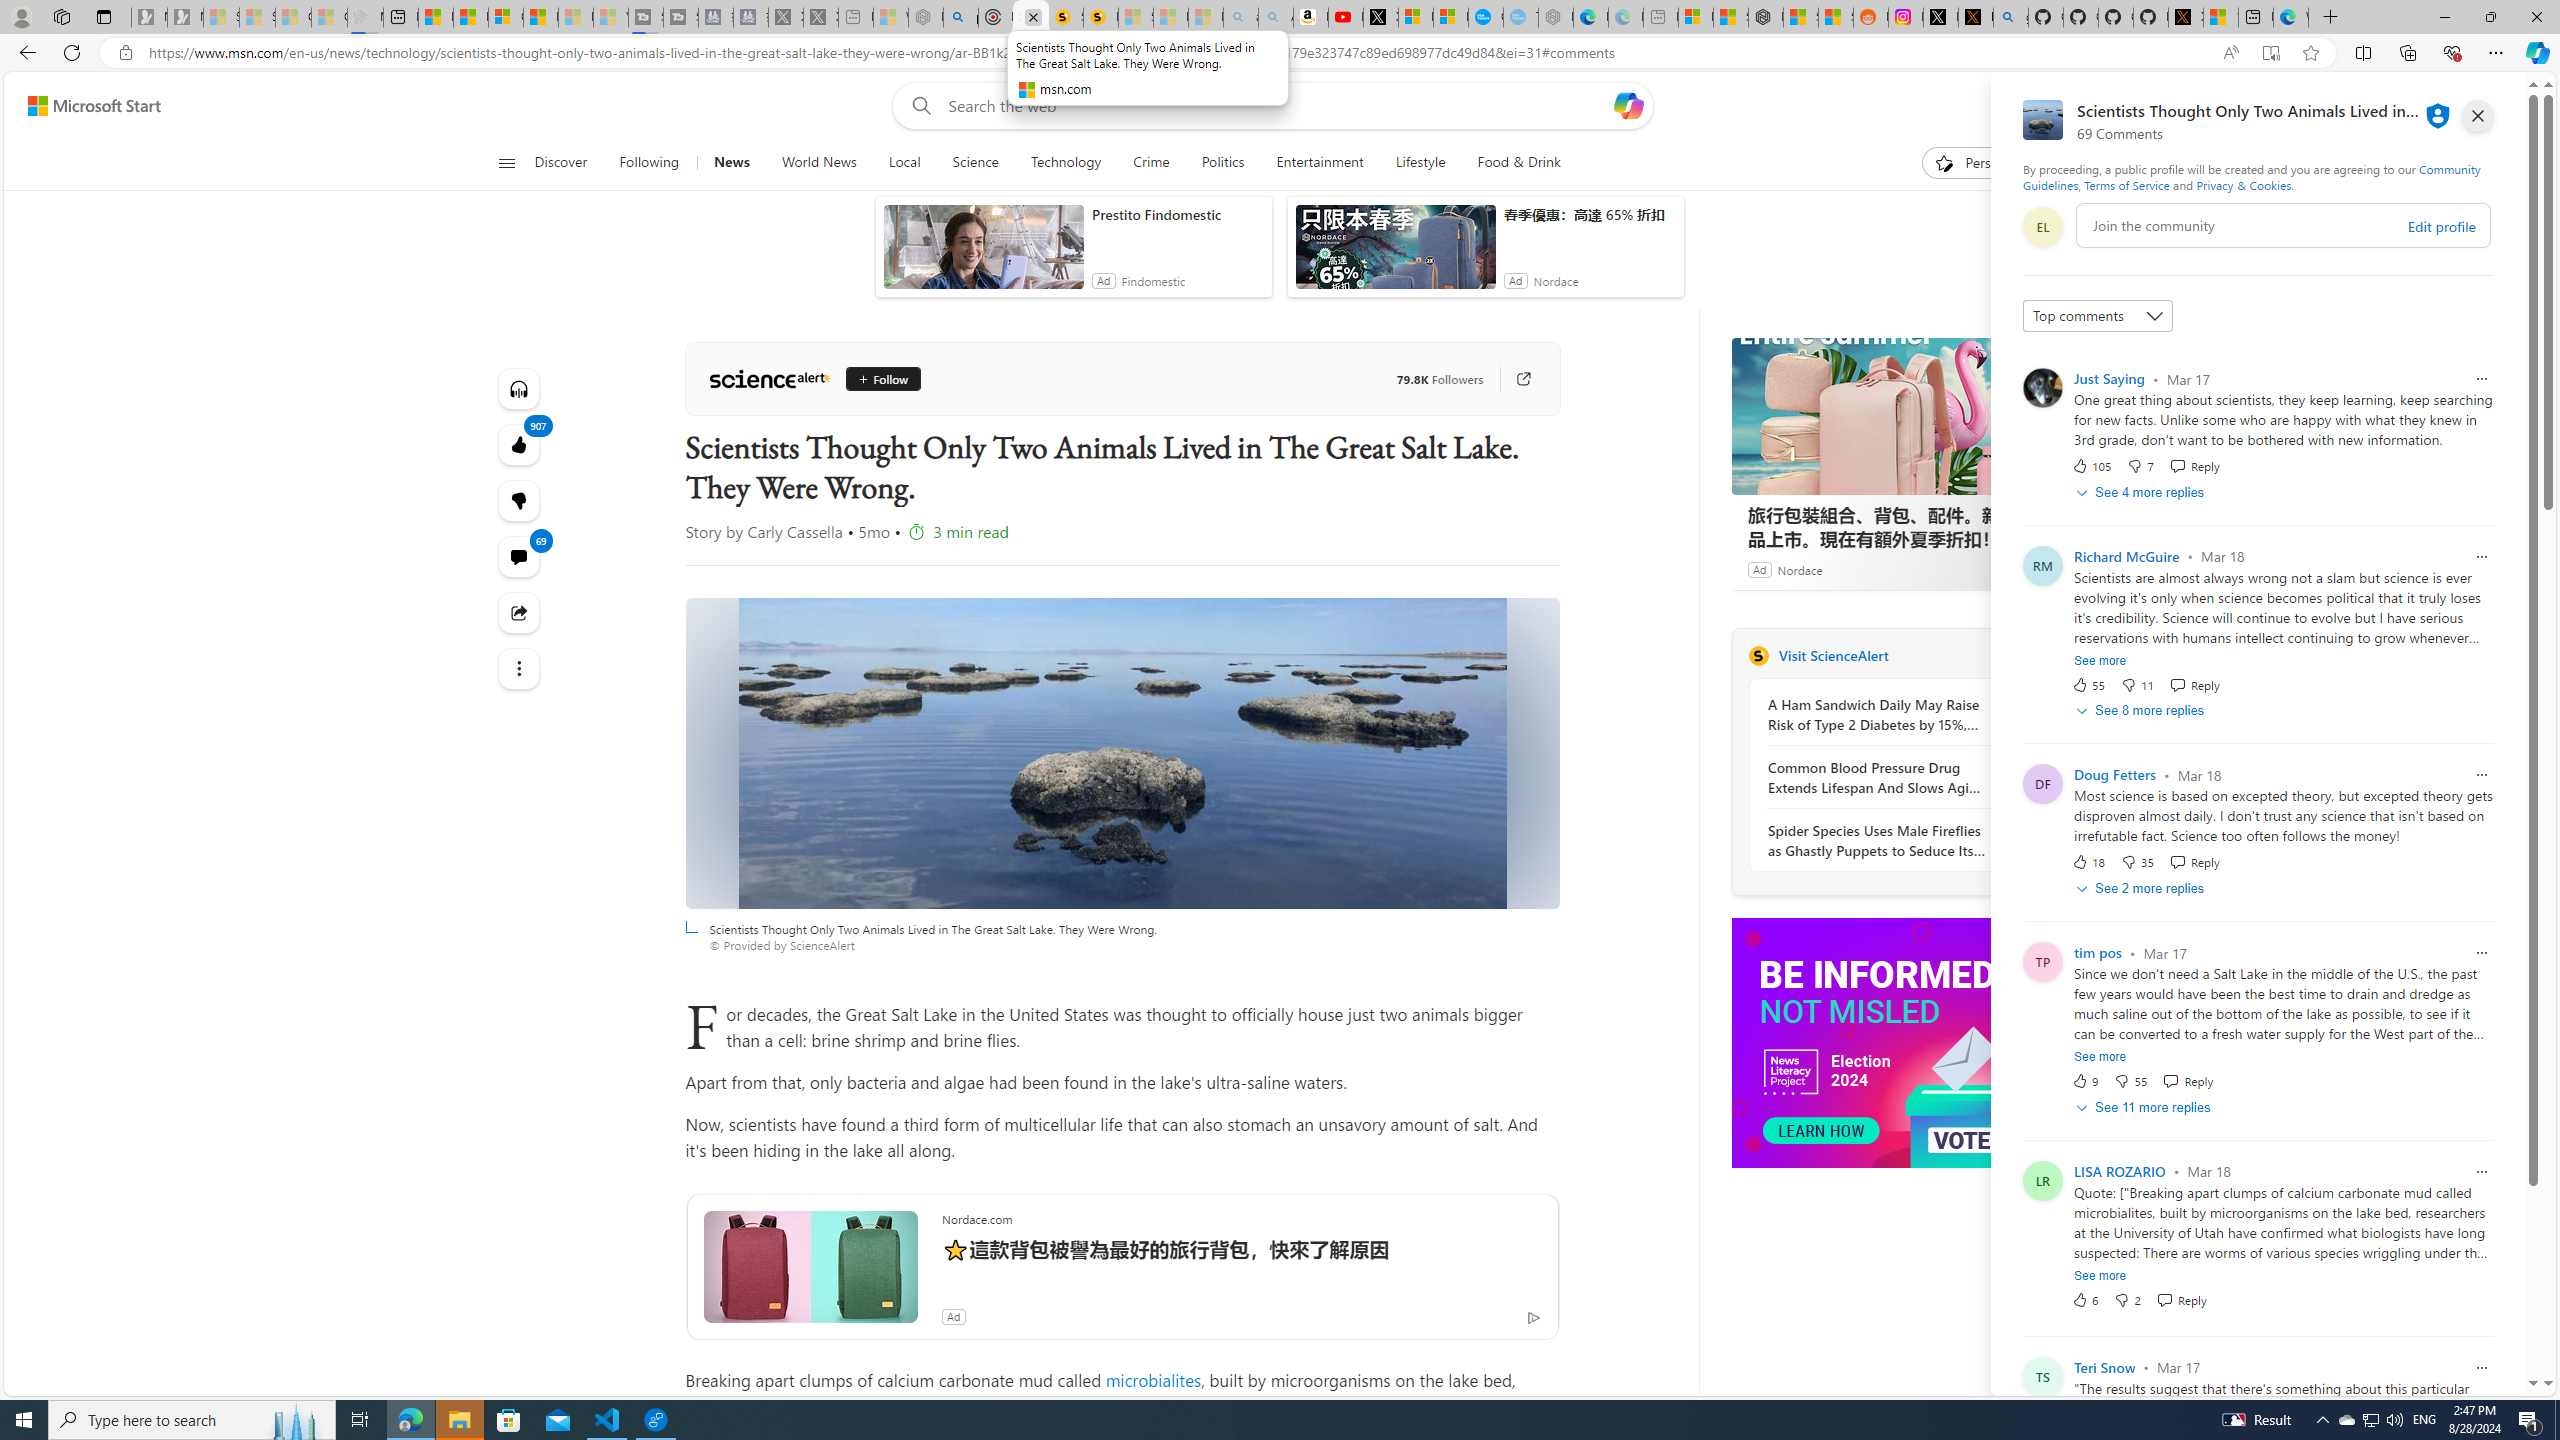 The height and width of the screenshot is (1440, 2560). Describe the element at coordinates (2010, 17) in the screenshot. I see `github - Search` at that location.